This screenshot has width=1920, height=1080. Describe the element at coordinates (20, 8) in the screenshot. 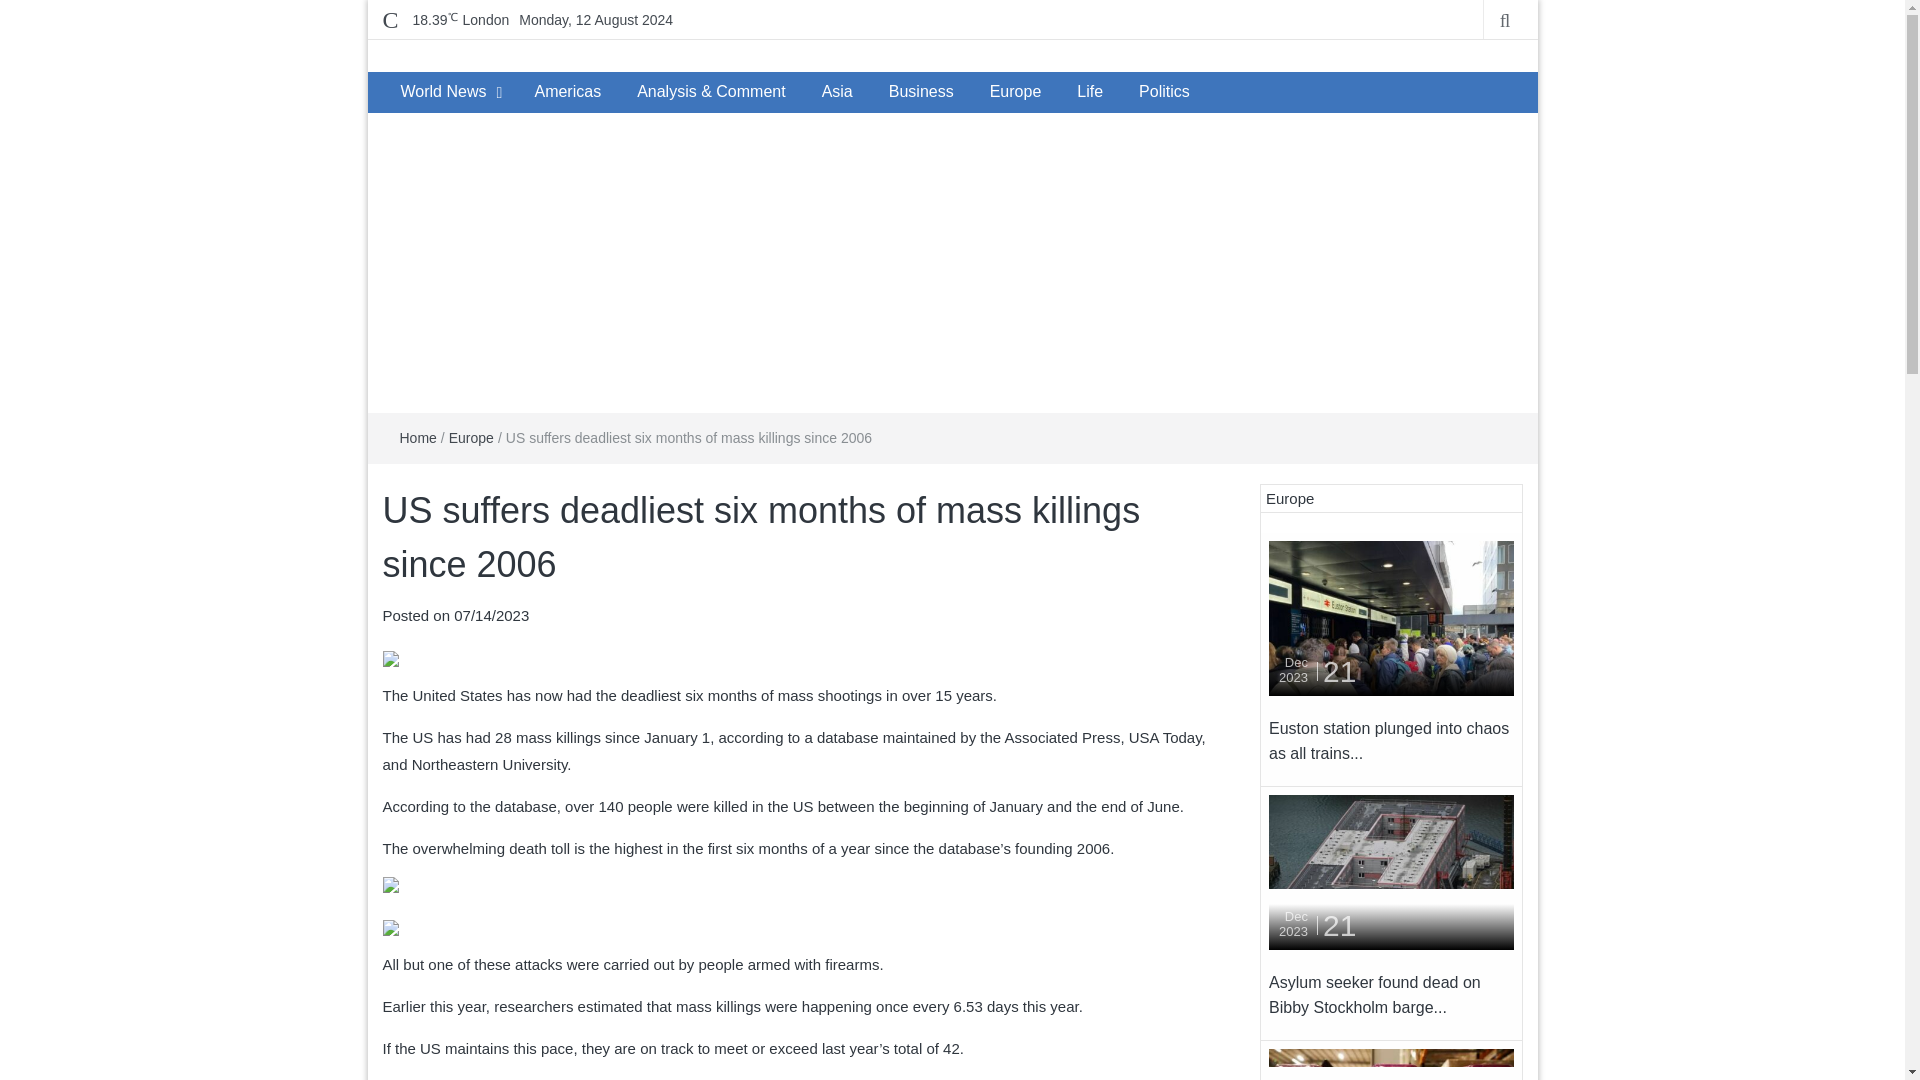

I see `Search` at that location.